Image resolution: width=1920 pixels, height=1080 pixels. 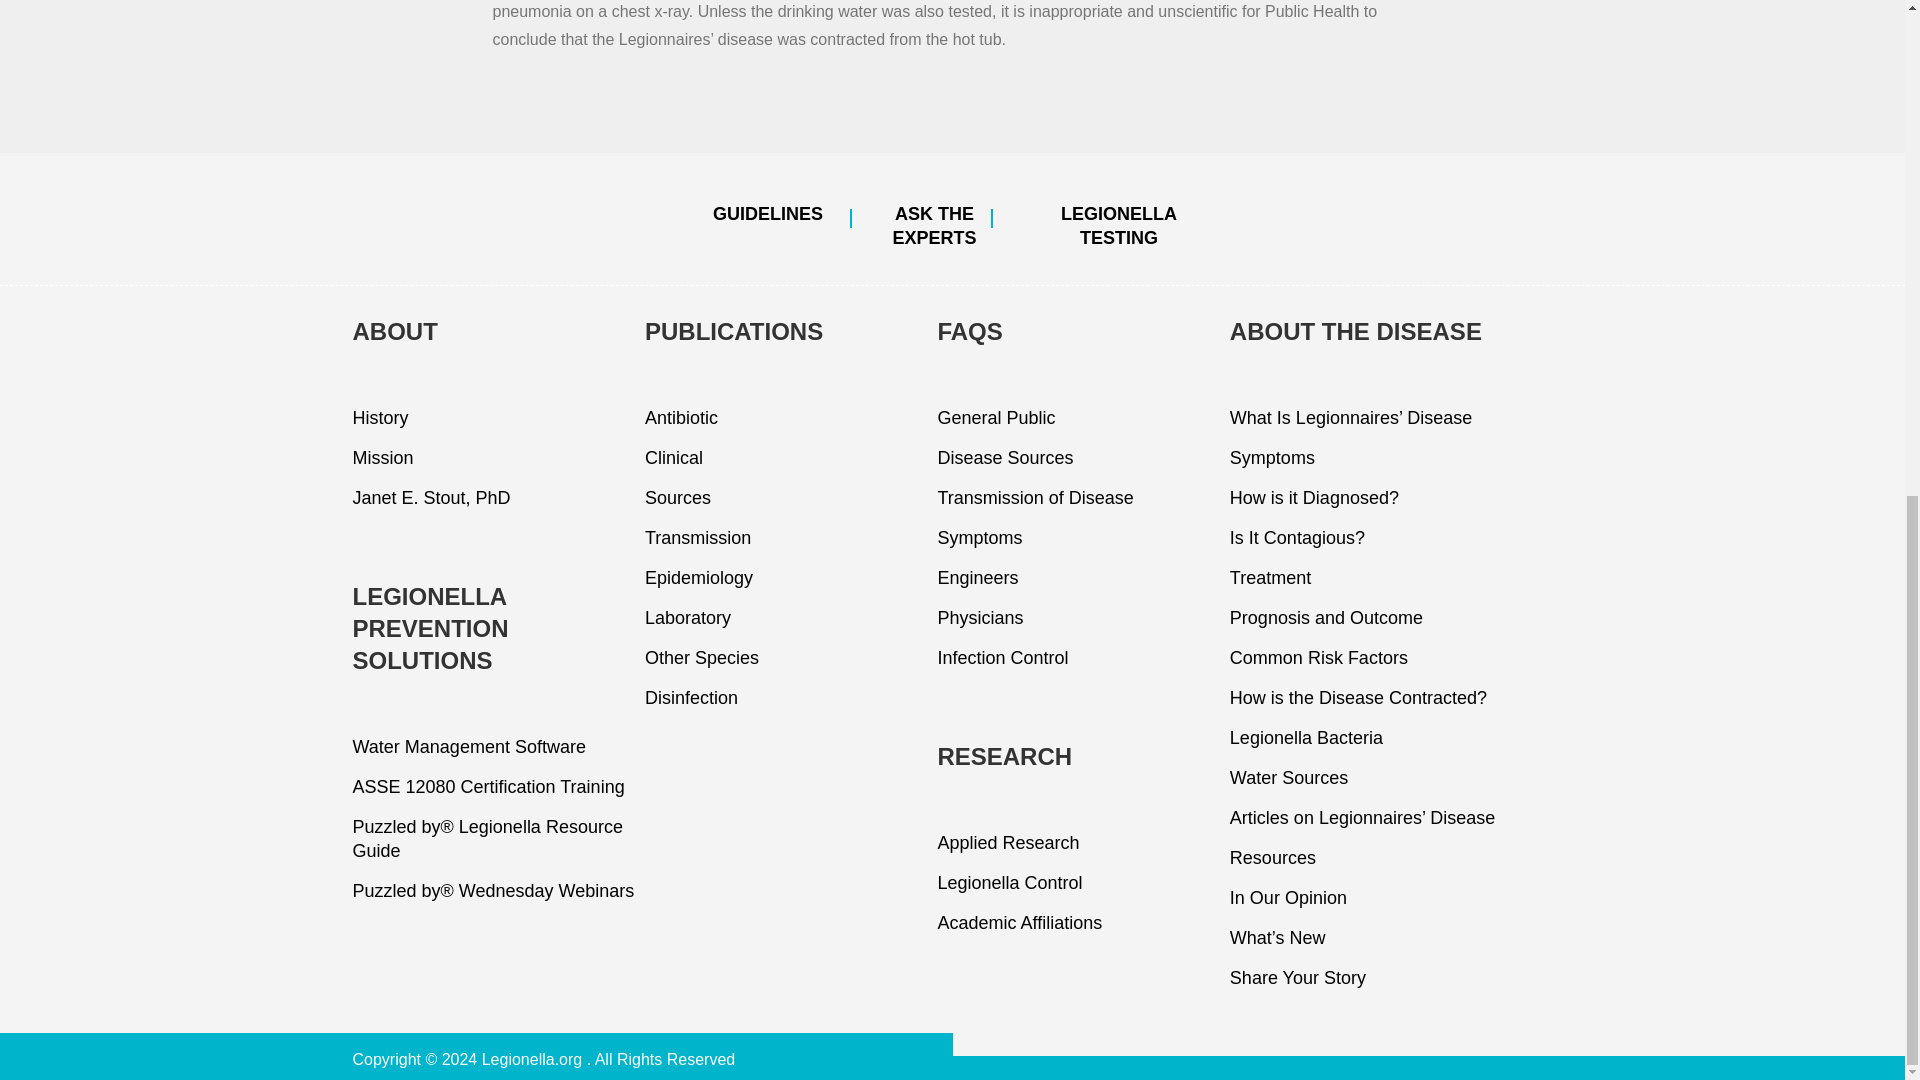 What do you see at coordinates (934, 226) in the screenshot?
I see `ASK THE EXPERTS` at bounding box center [934, 226].